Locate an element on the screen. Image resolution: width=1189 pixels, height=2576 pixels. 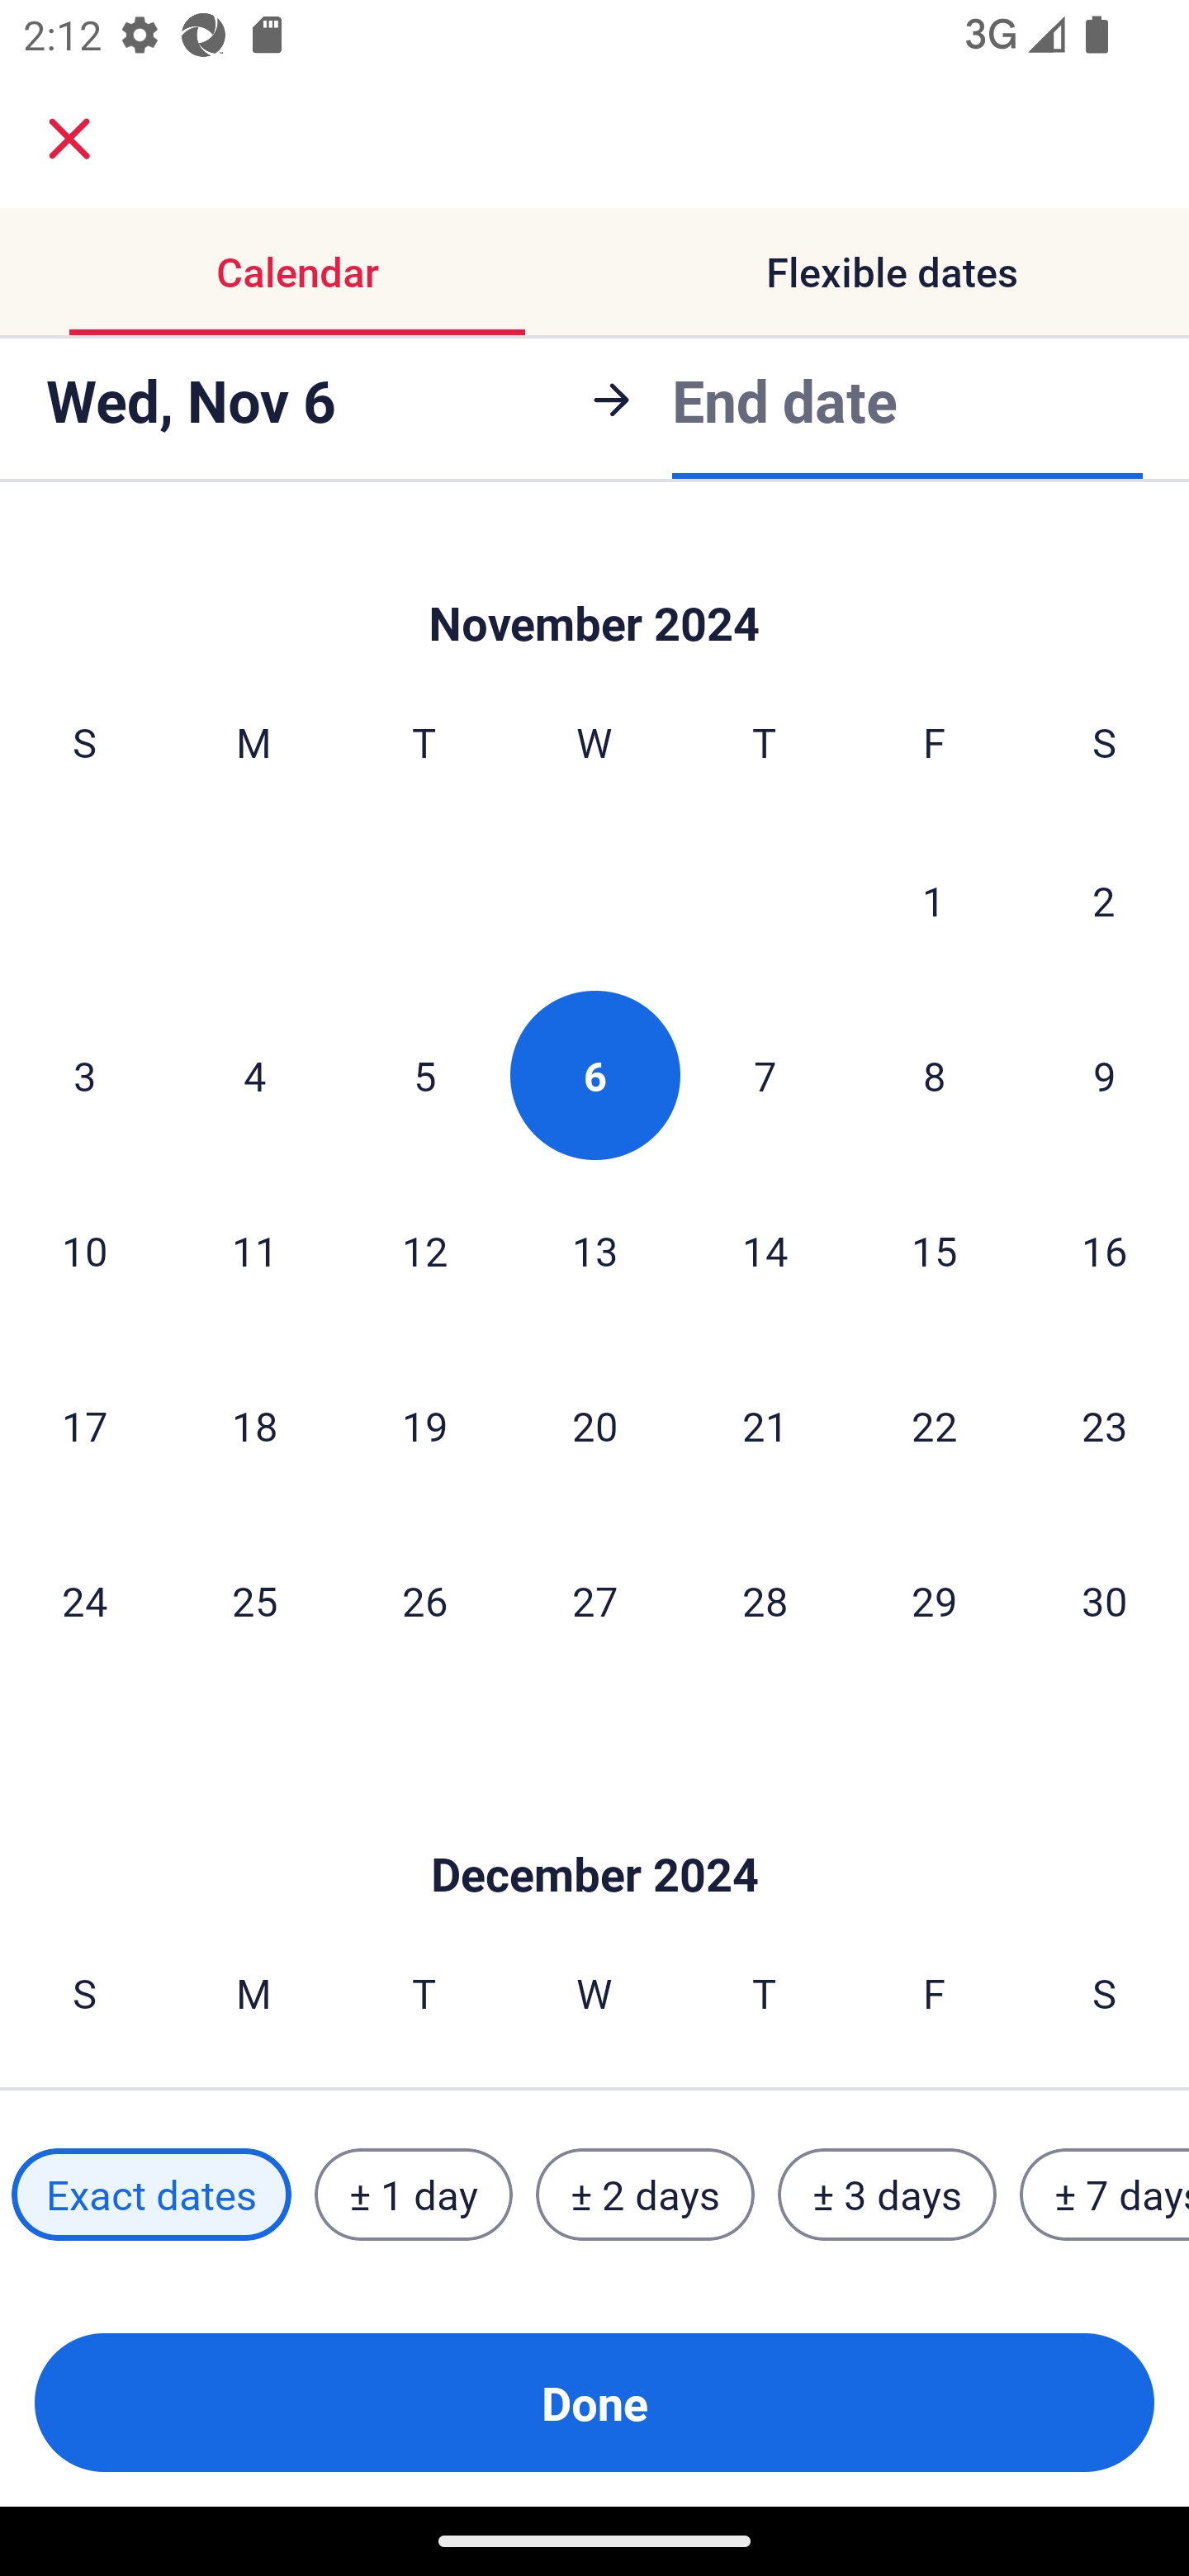
14 Thursday, November 14, 2024 is located at coordinates (765, 1250).